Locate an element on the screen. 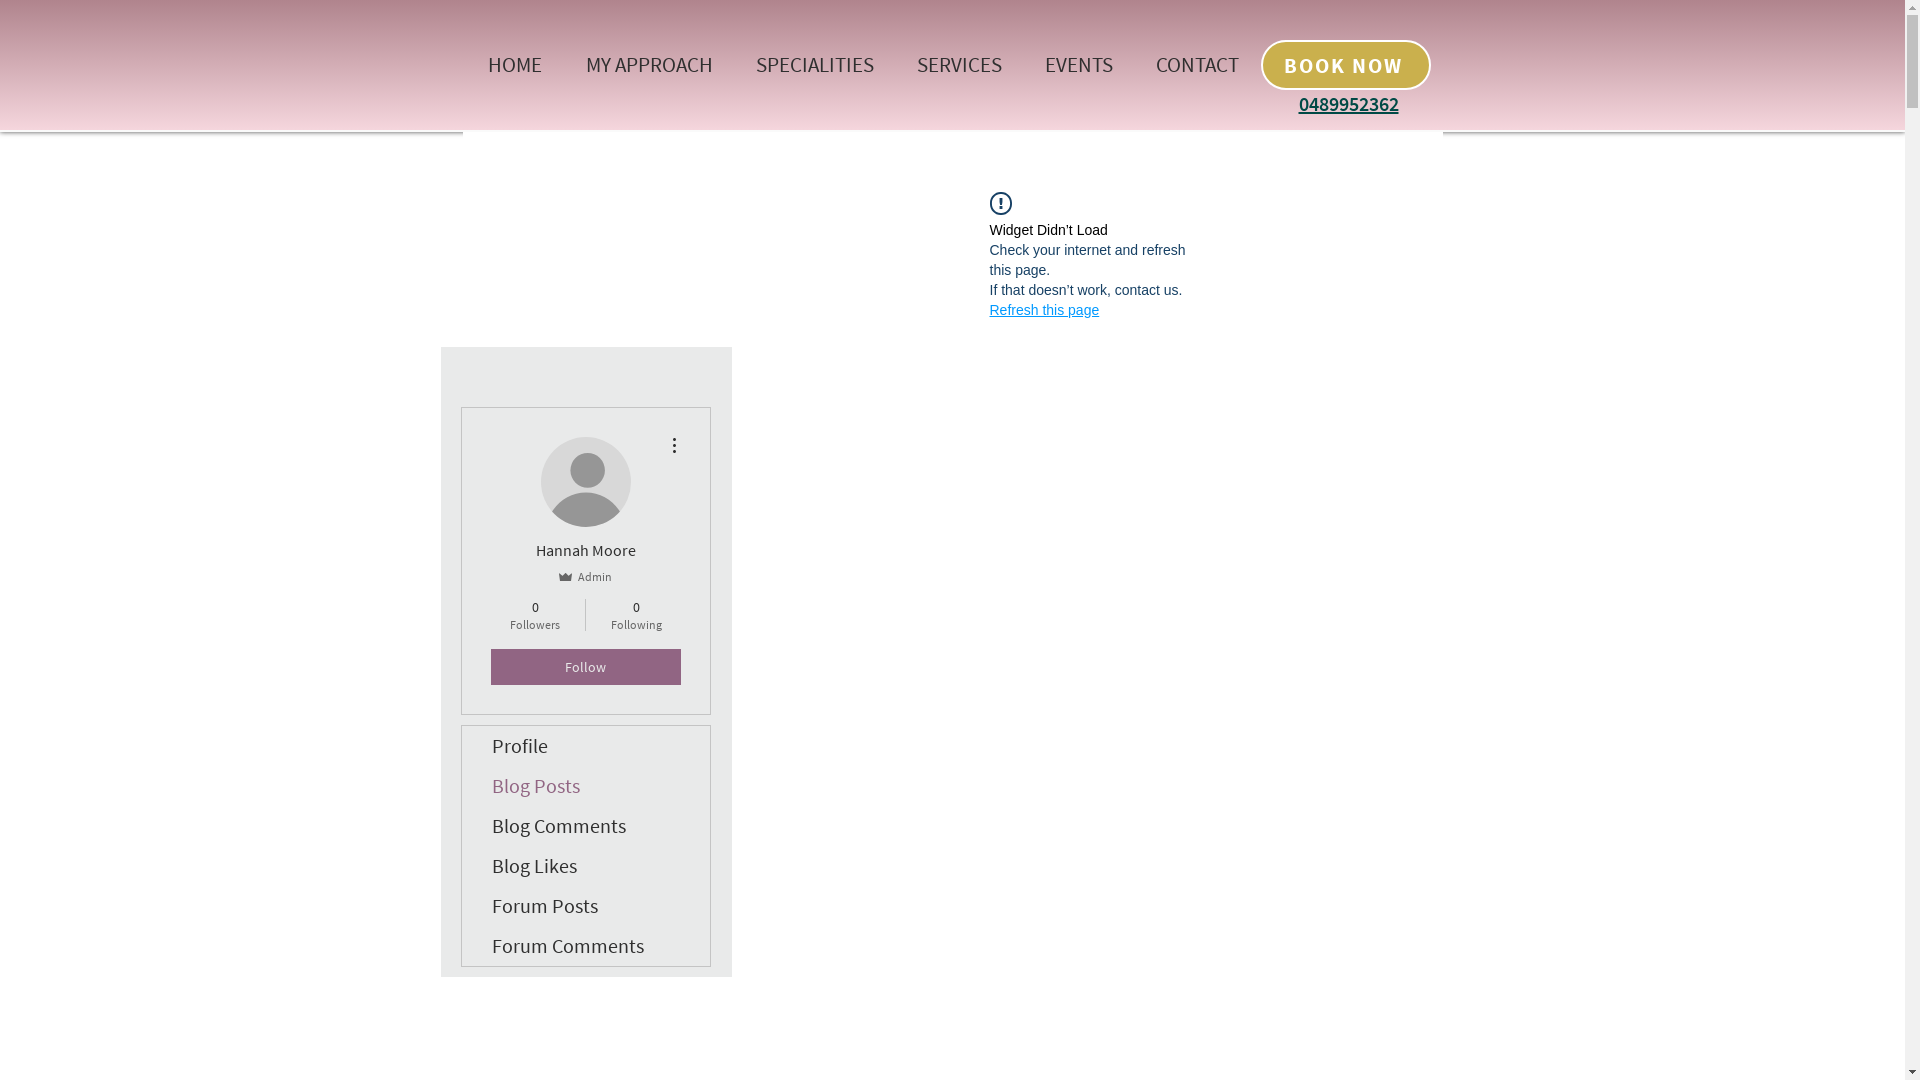  Blog Posts is located at coordinates (586, 786).